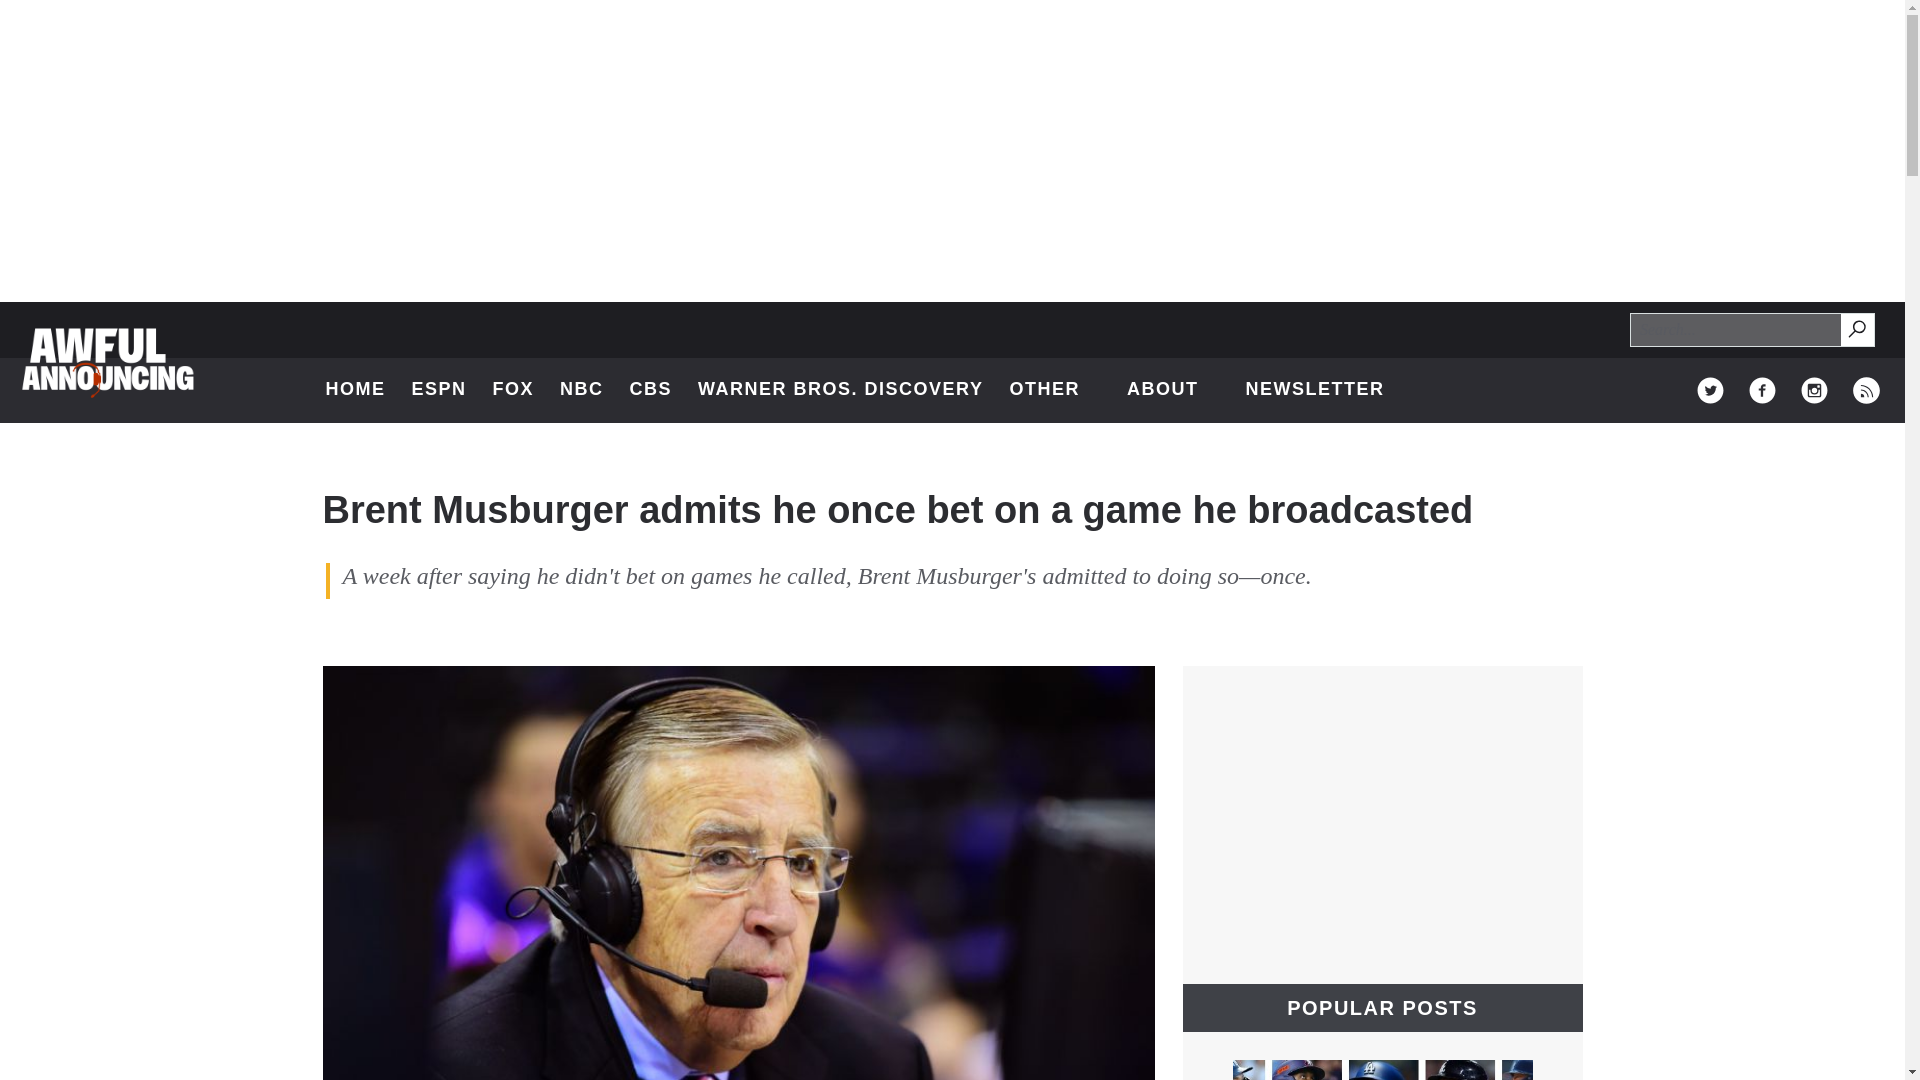 Image resolution: width=1920 pixels, height=1080 pixels. I want to click on OTHER, so click(1054, 390).